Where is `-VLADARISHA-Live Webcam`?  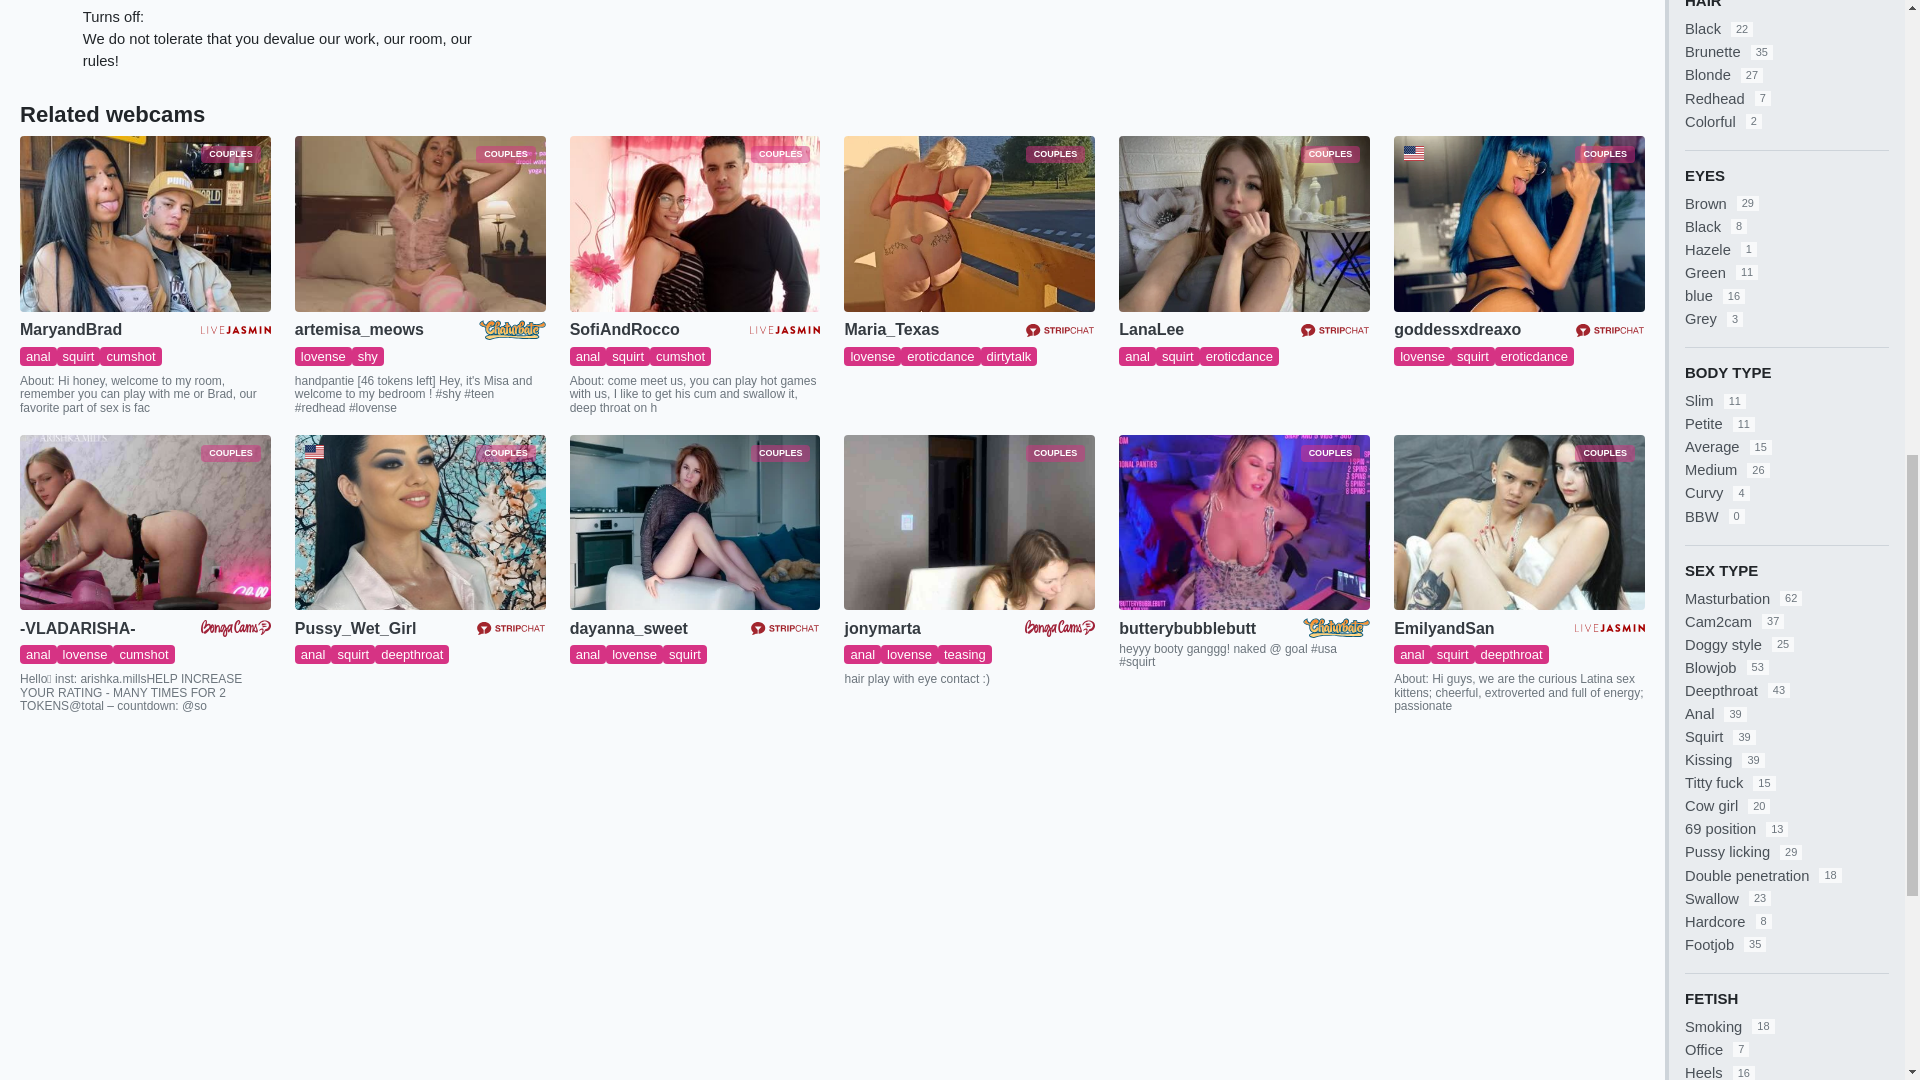 -VLADARISHA-Live Webcam is located at coordinates (144, 523).